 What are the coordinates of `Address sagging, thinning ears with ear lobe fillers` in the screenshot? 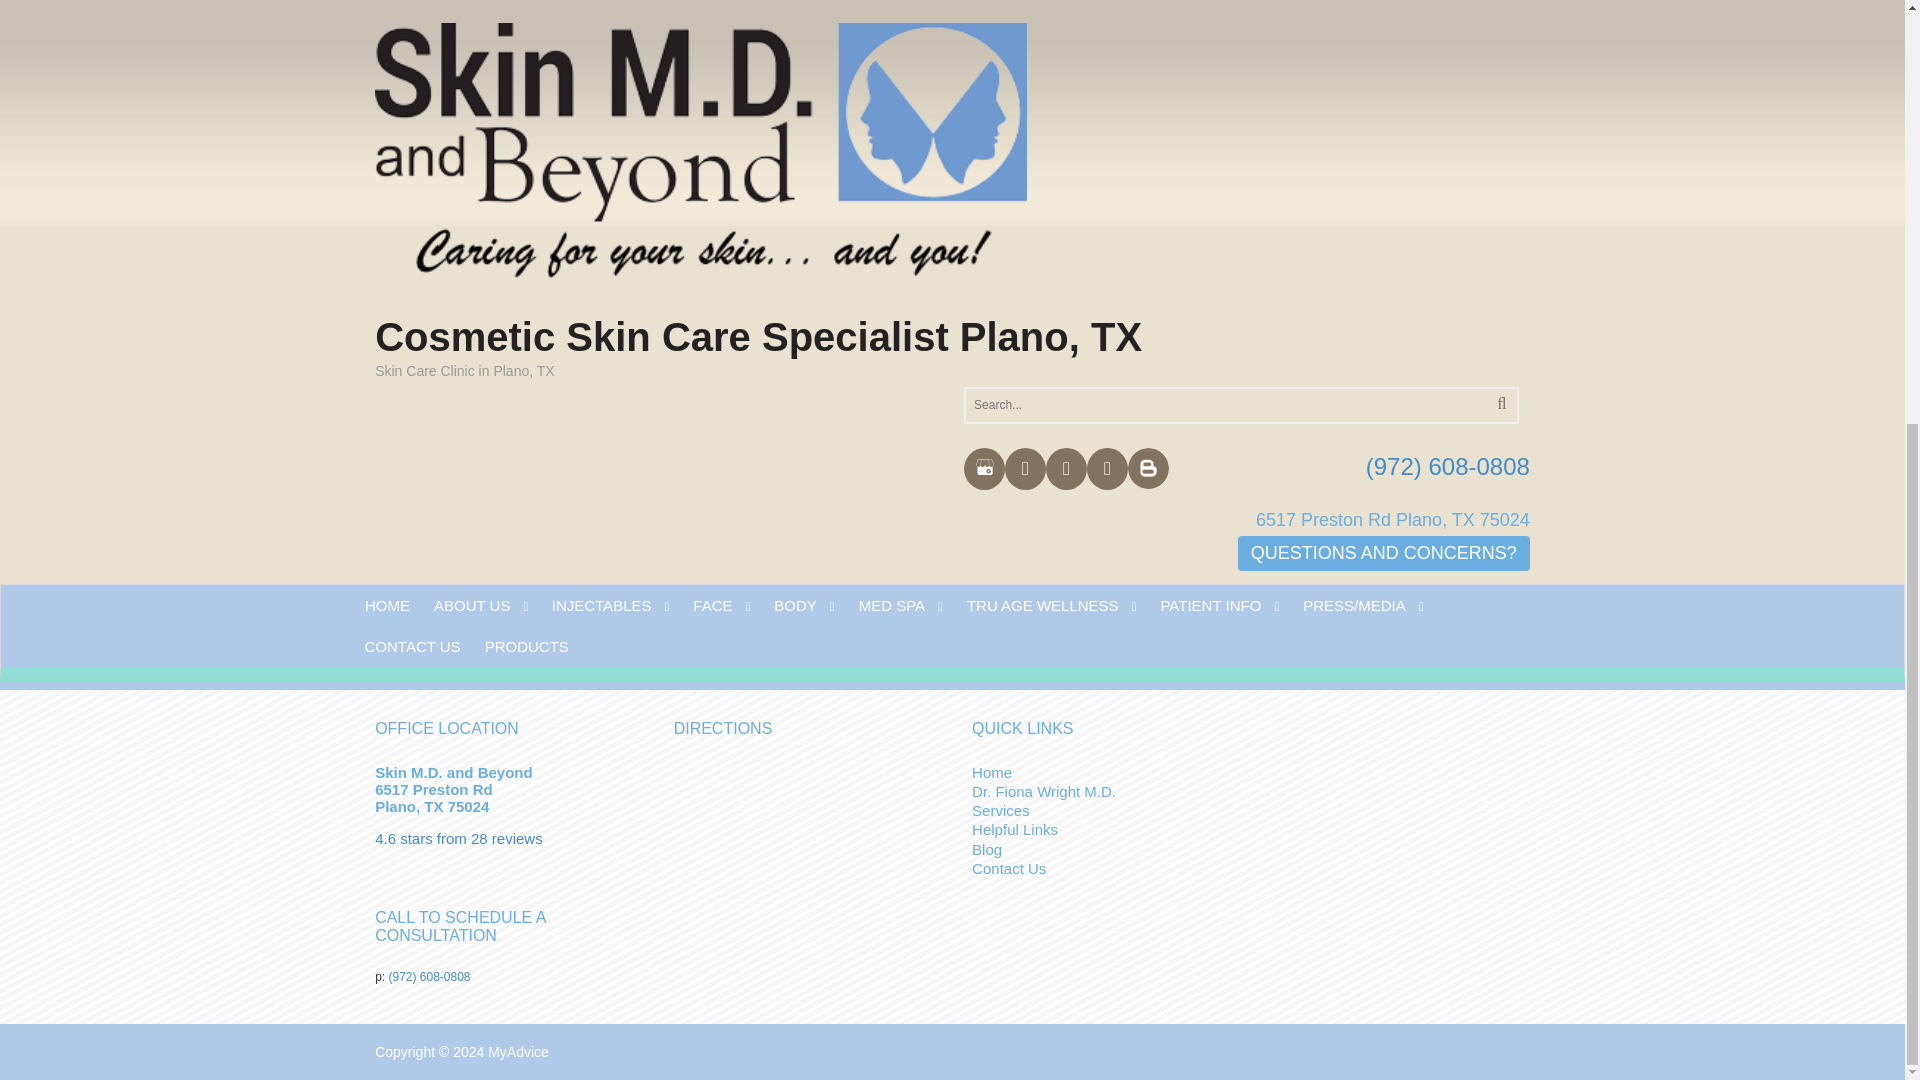 It's located at (1160, 548).